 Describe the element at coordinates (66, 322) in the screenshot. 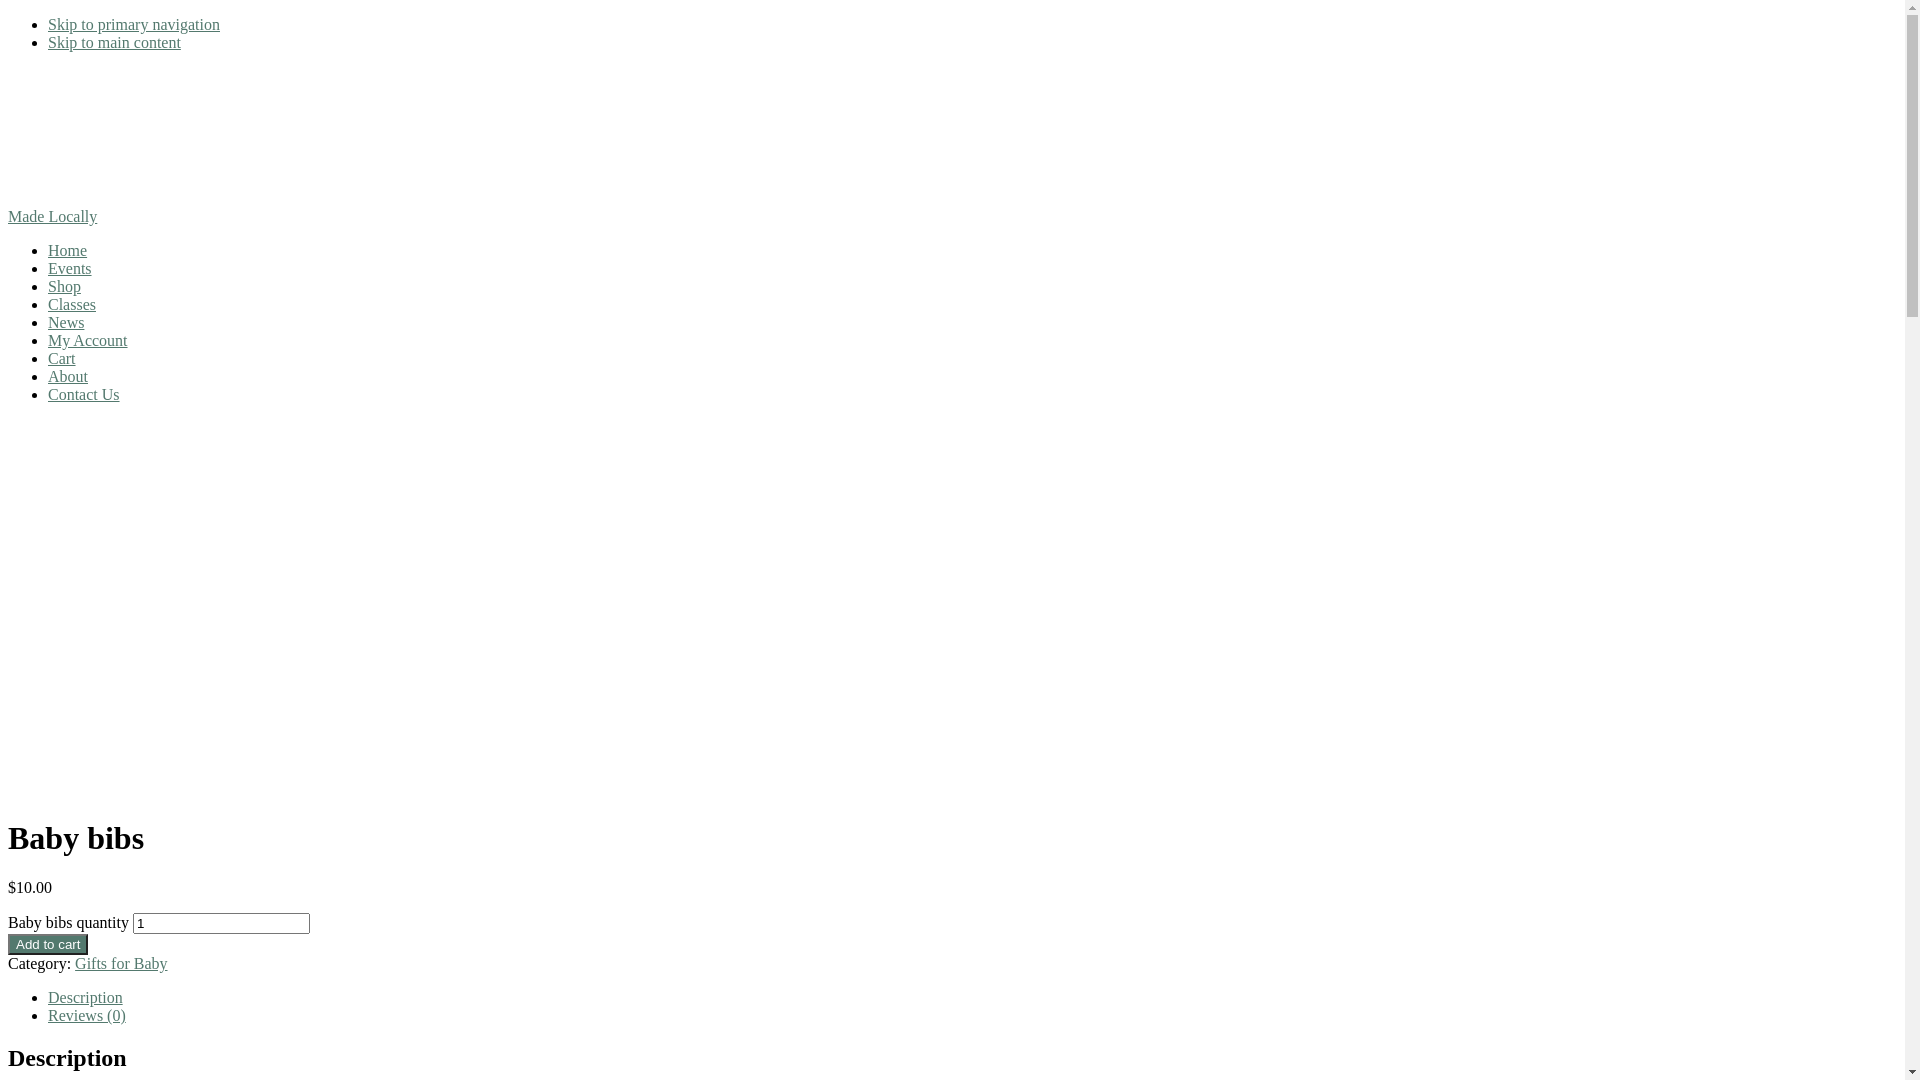

I see `News` at that location.